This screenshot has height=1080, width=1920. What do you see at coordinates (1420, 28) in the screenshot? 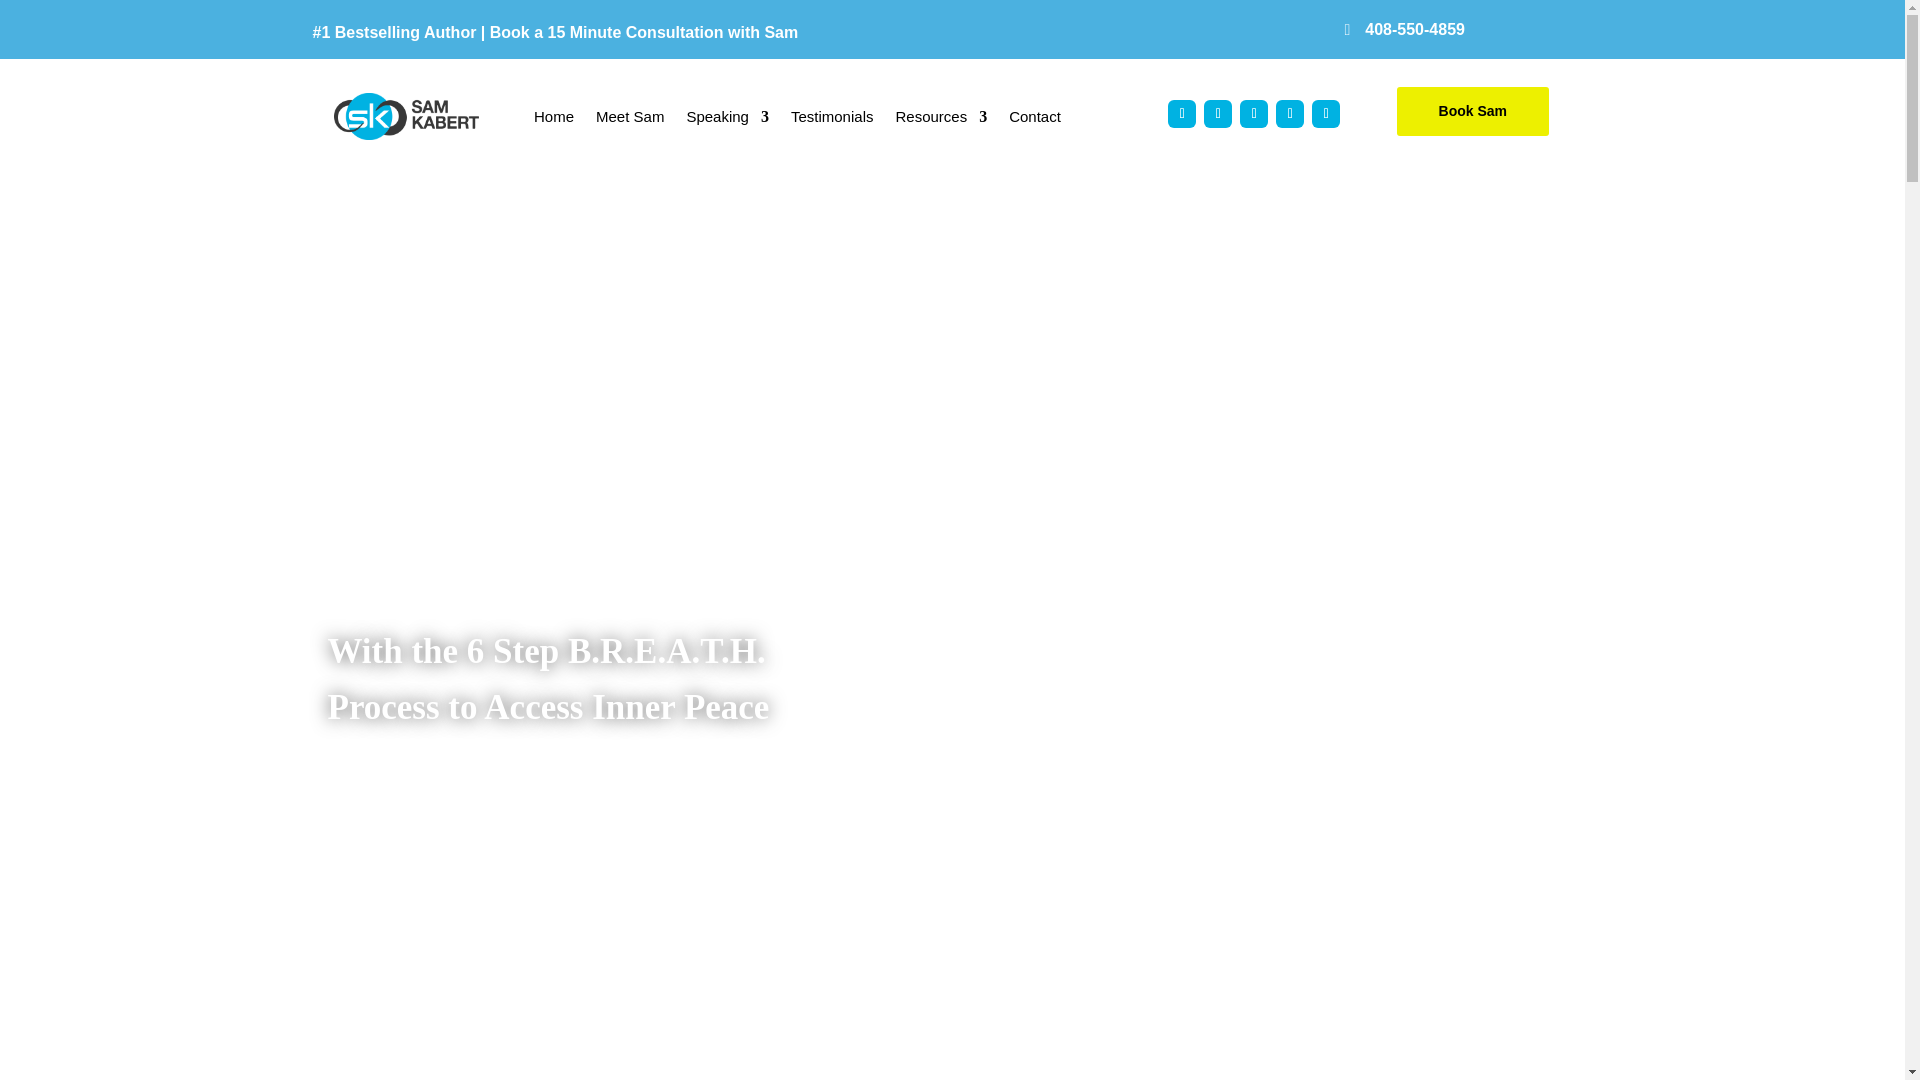
I see `408-550-4859` at bounding box center [1420, 28].